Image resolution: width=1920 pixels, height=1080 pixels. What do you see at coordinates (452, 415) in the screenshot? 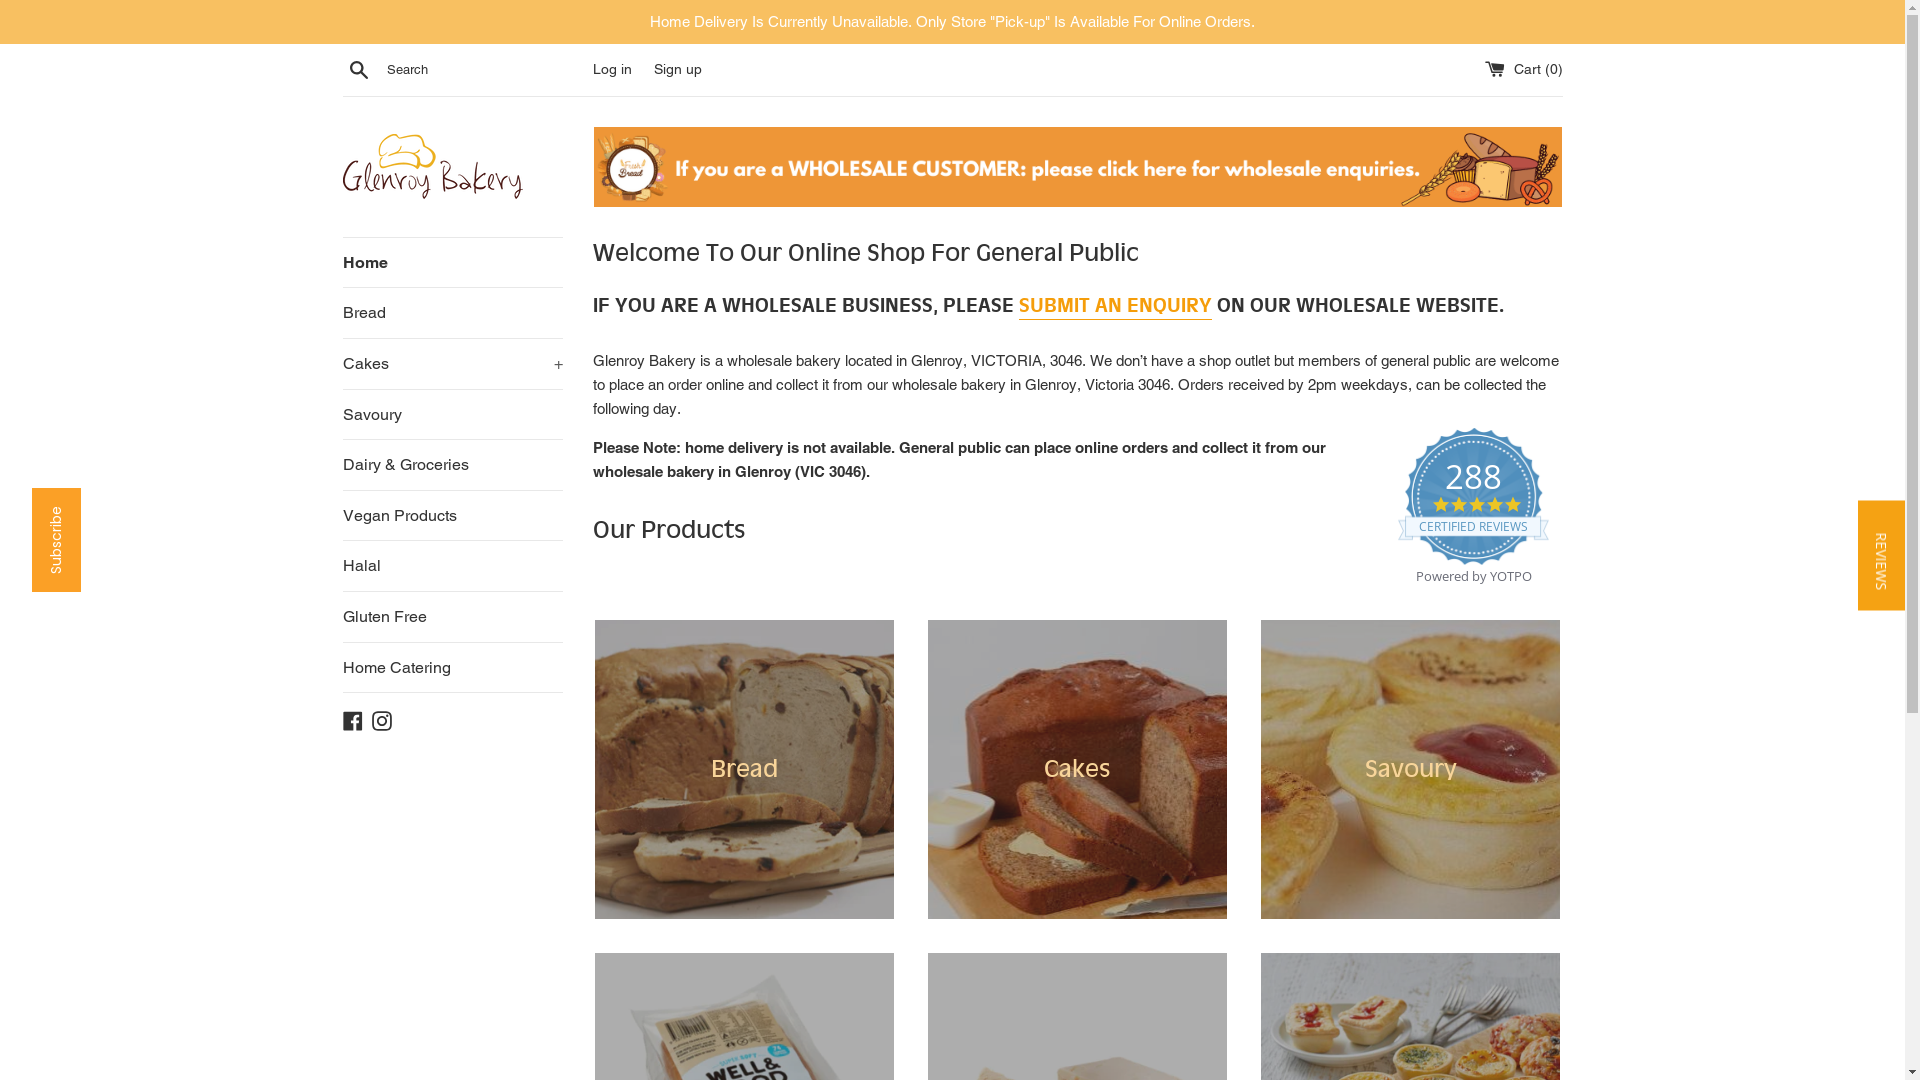
I see `Savoury` at bounding box center [452, 415].